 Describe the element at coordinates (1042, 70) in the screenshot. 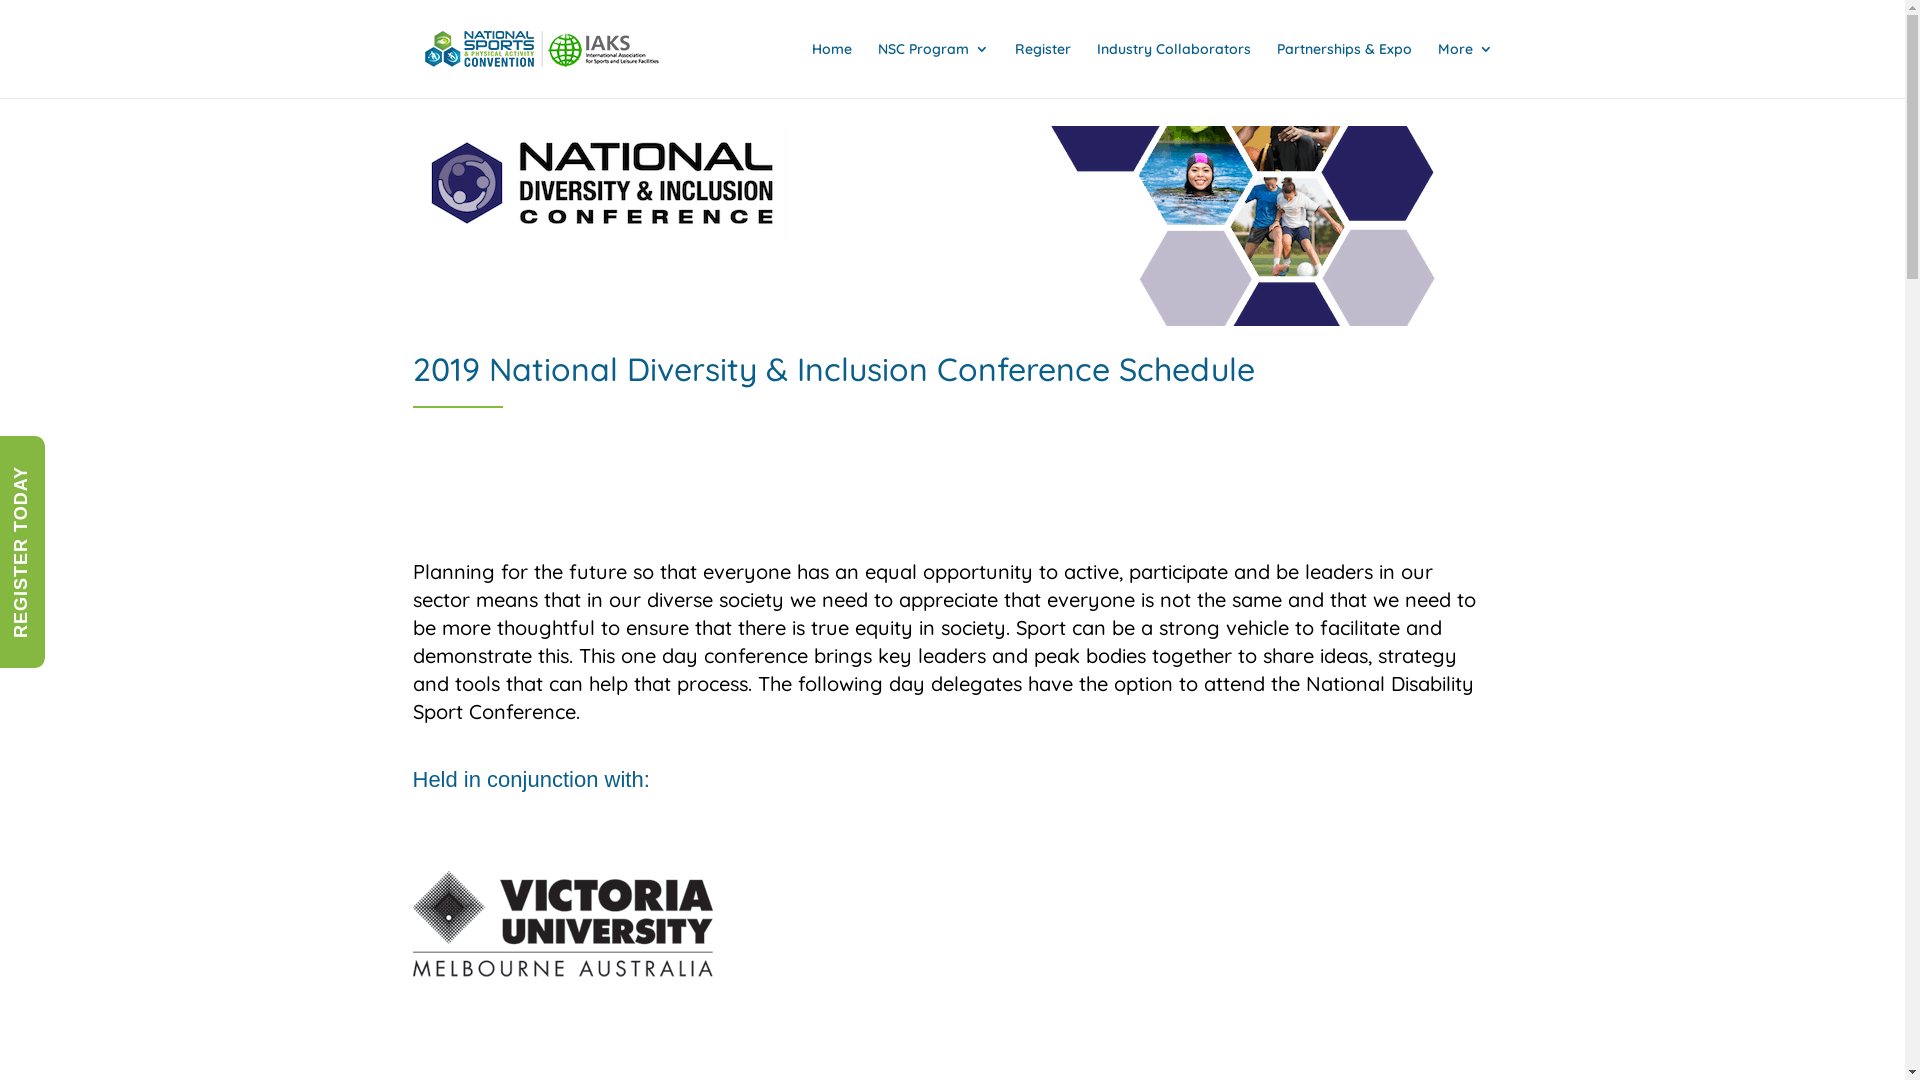

I see `Register` at that location.